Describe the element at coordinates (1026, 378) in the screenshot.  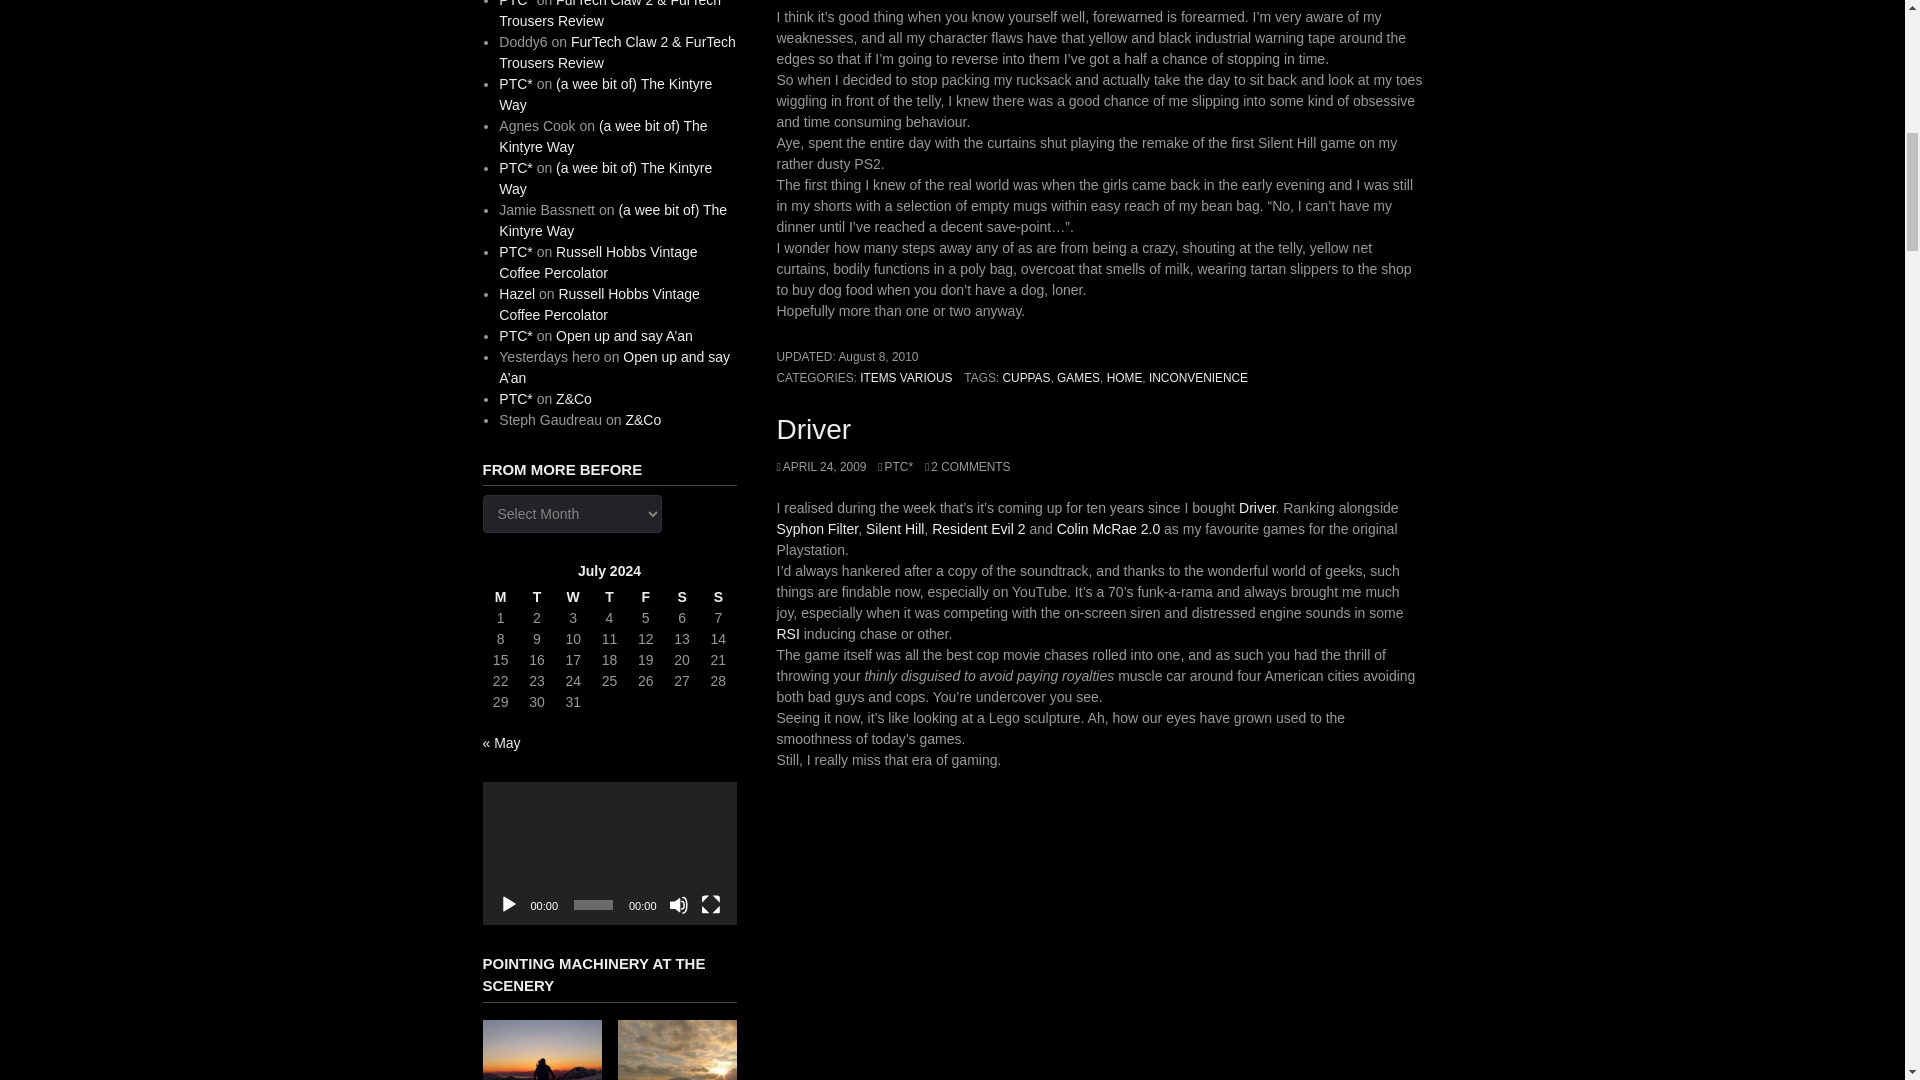
I see `CUPPAS` at that location.